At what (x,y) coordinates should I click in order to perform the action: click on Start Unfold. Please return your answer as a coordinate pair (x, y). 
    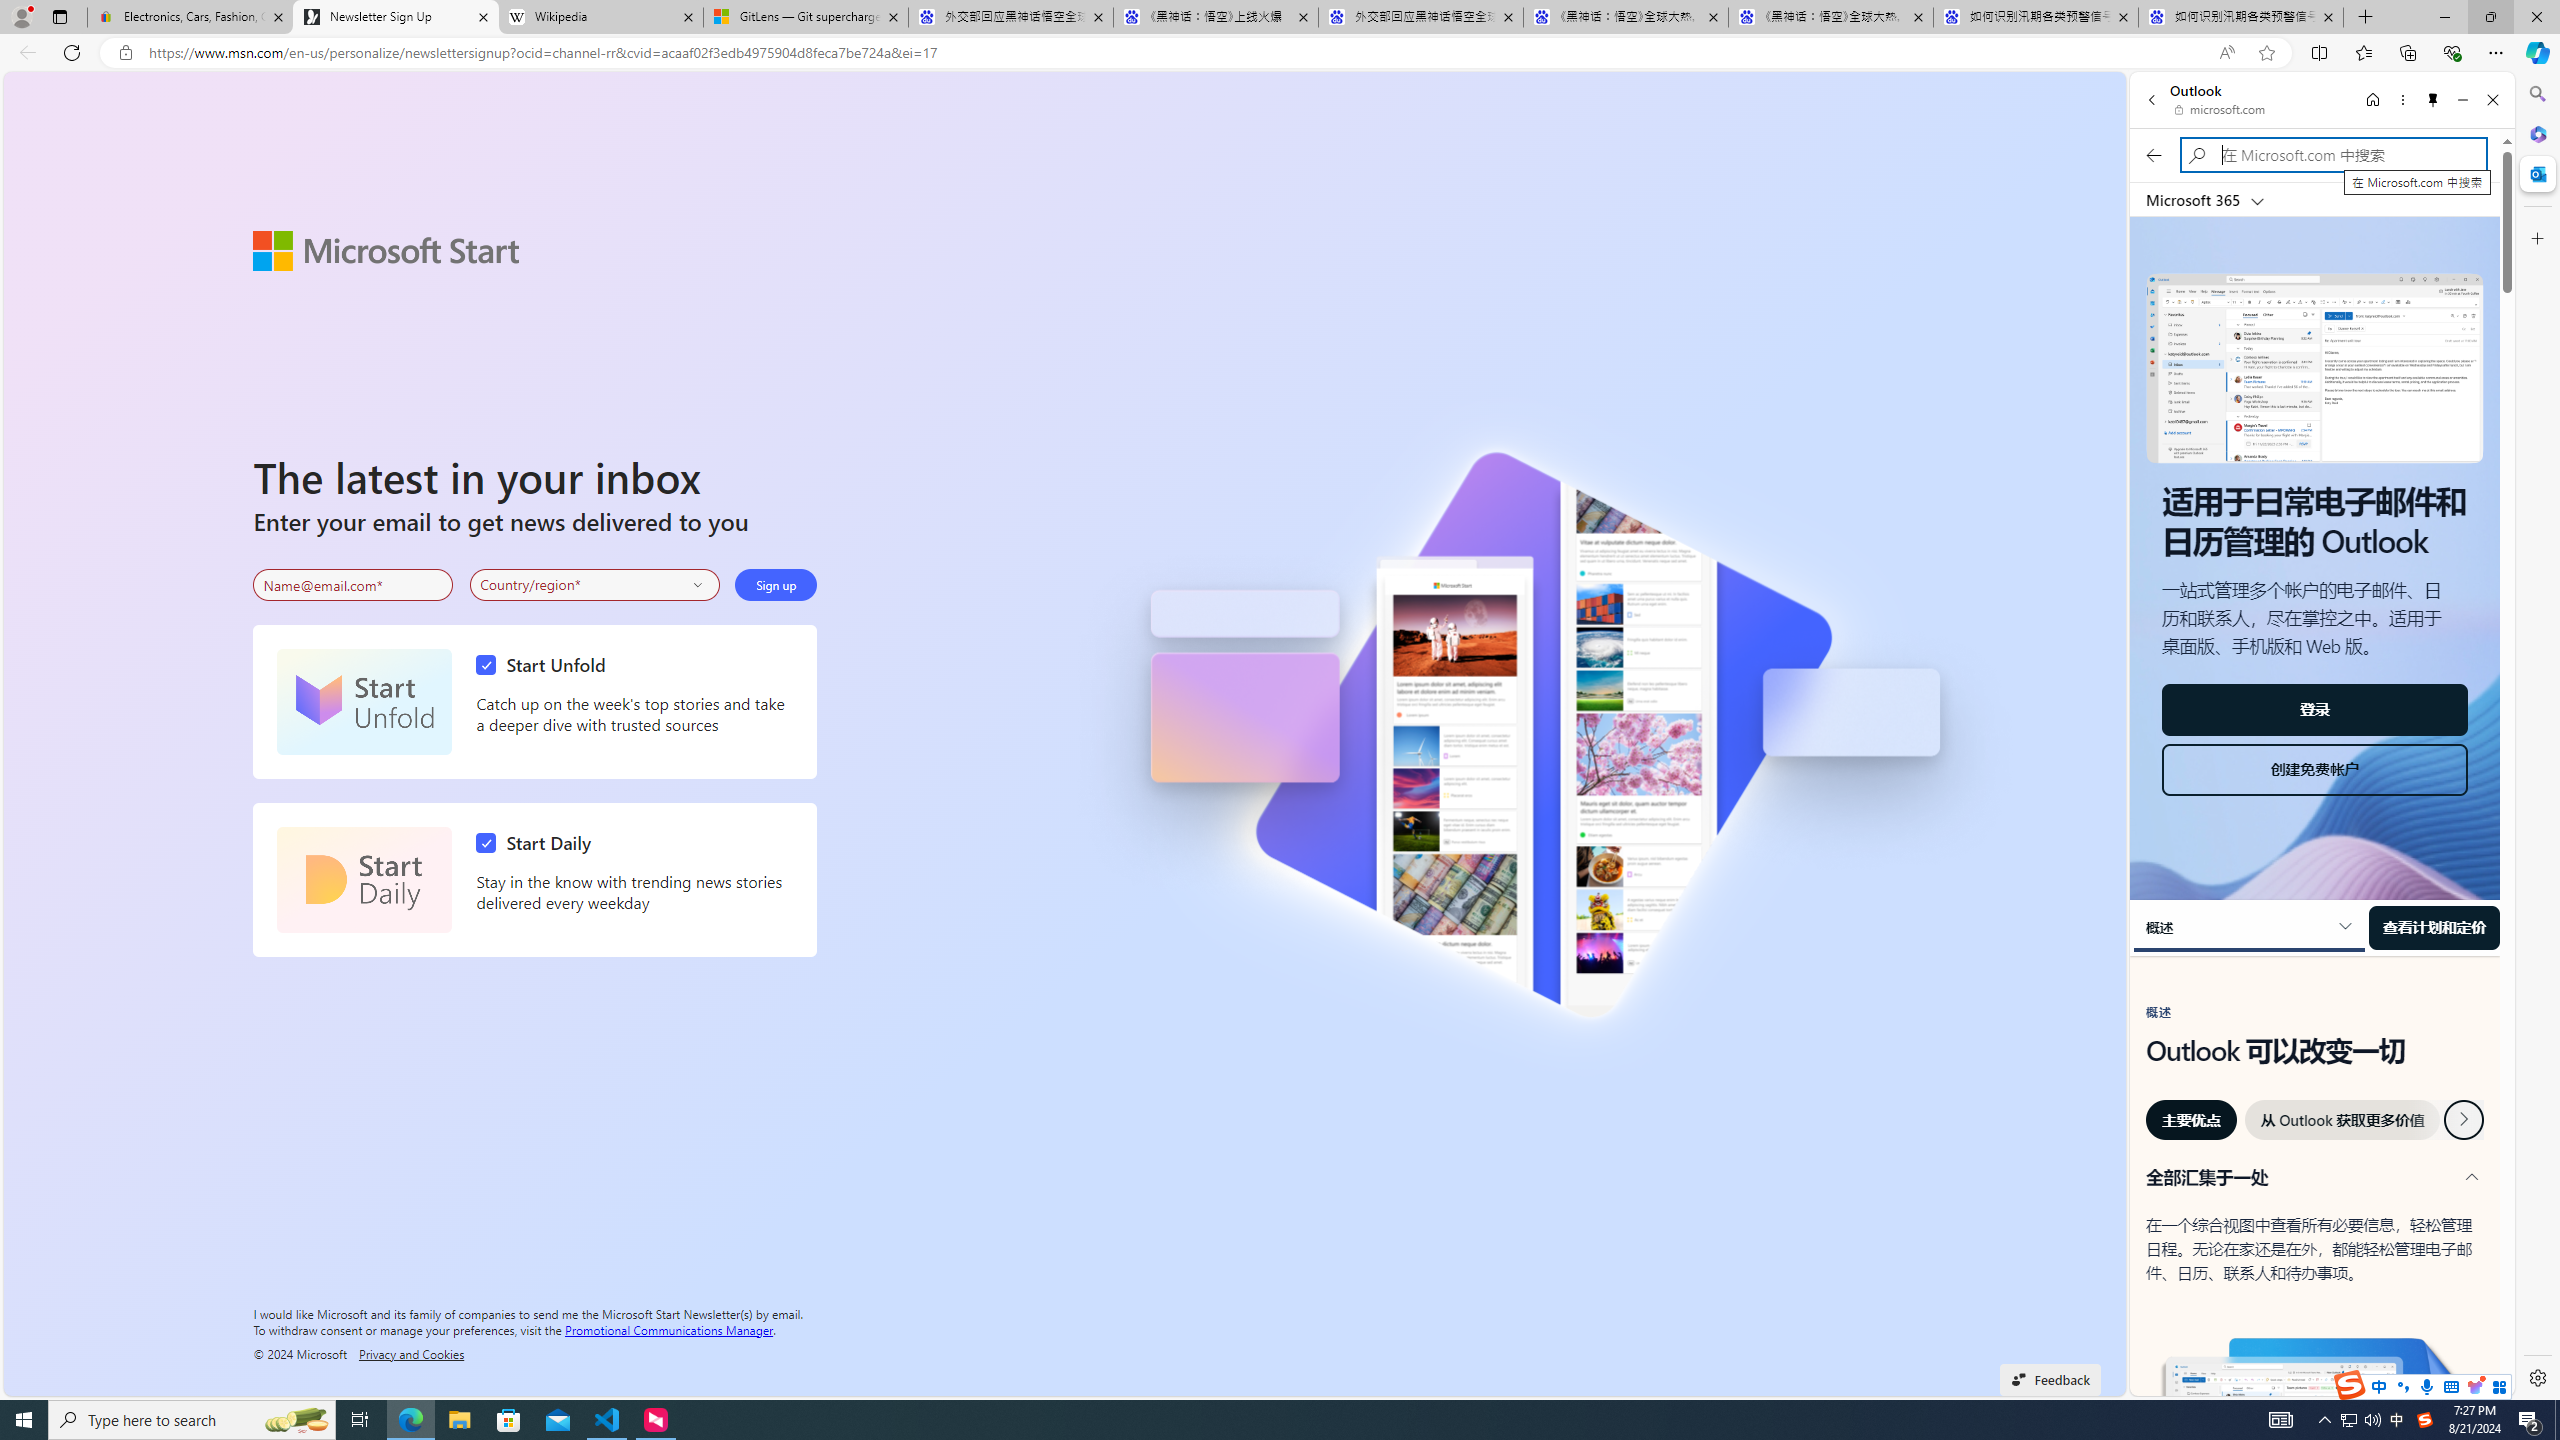
    Looking at the image, I should click on (546, 665).